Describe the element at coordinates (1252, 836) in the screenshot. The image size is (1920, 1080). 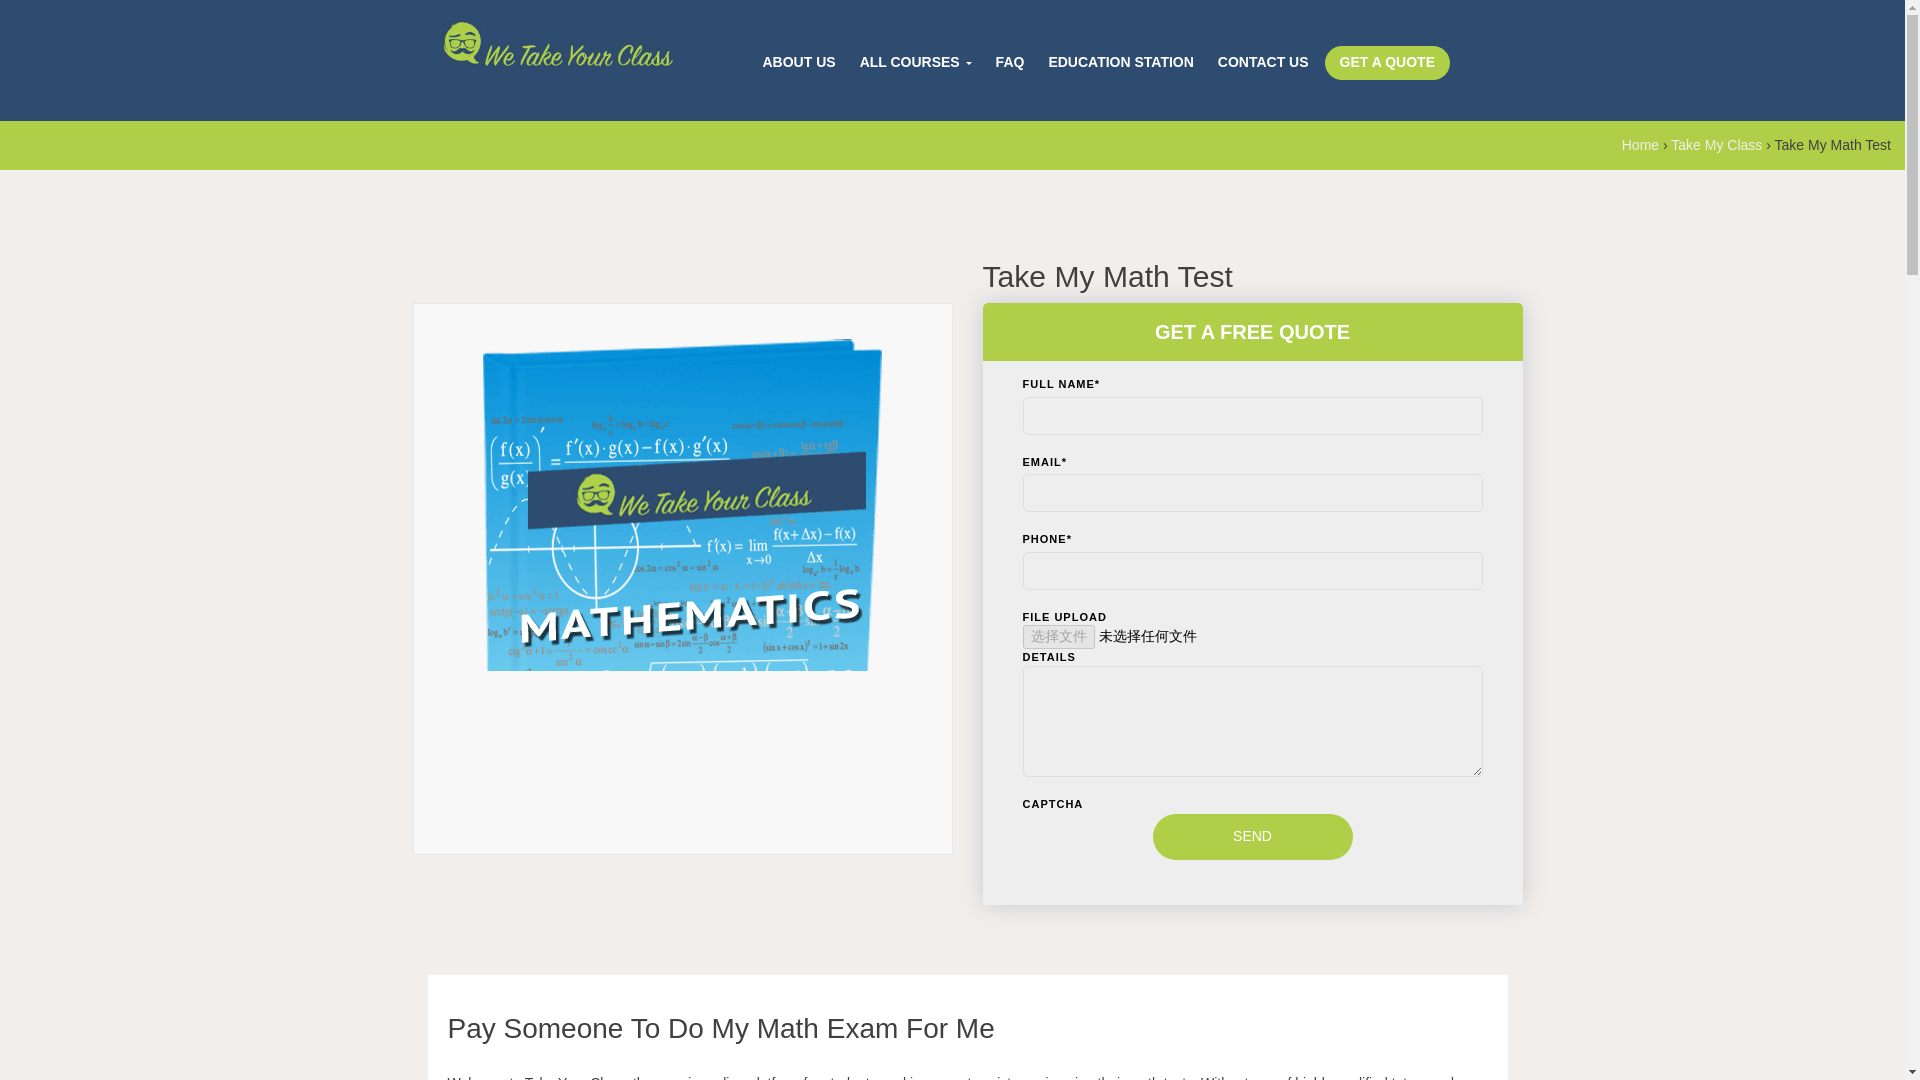
I see `Send` at that location.